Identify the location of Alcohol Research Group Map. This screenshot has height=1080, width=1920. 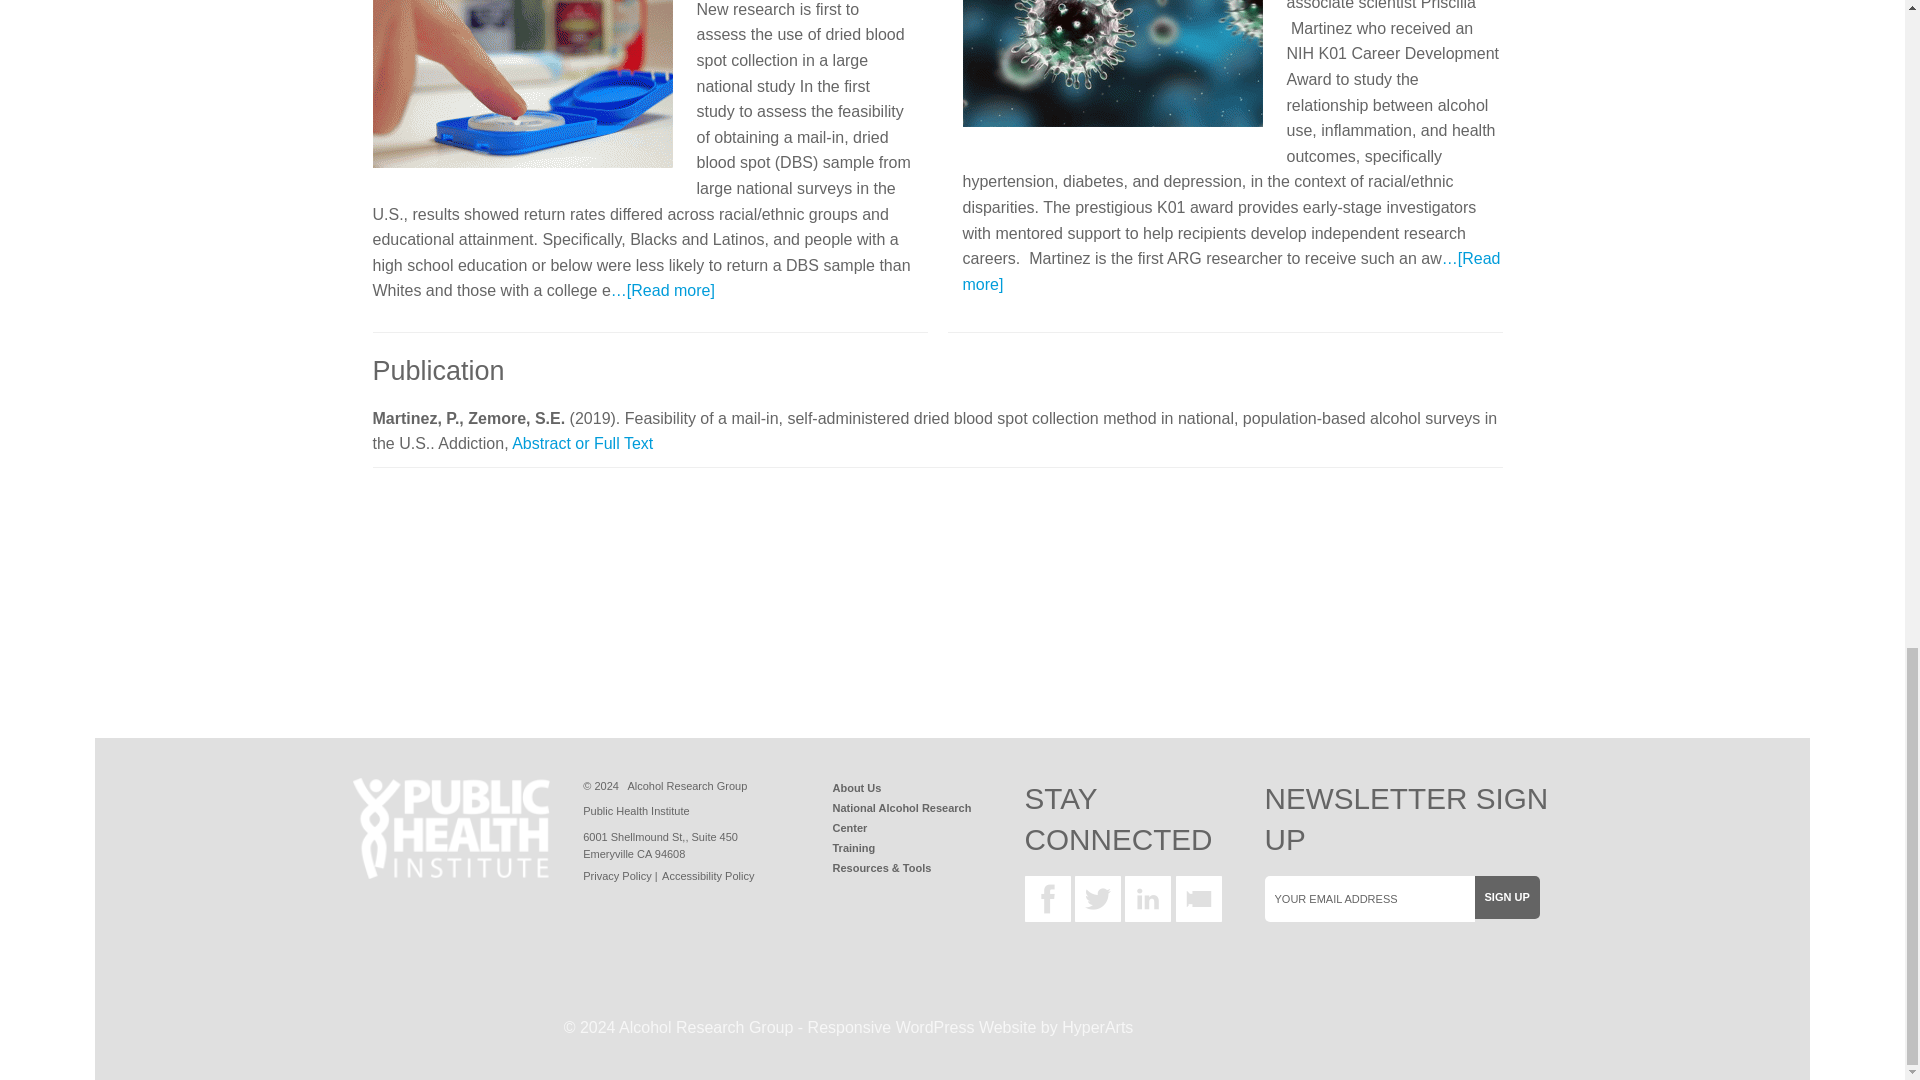
(660, 844).